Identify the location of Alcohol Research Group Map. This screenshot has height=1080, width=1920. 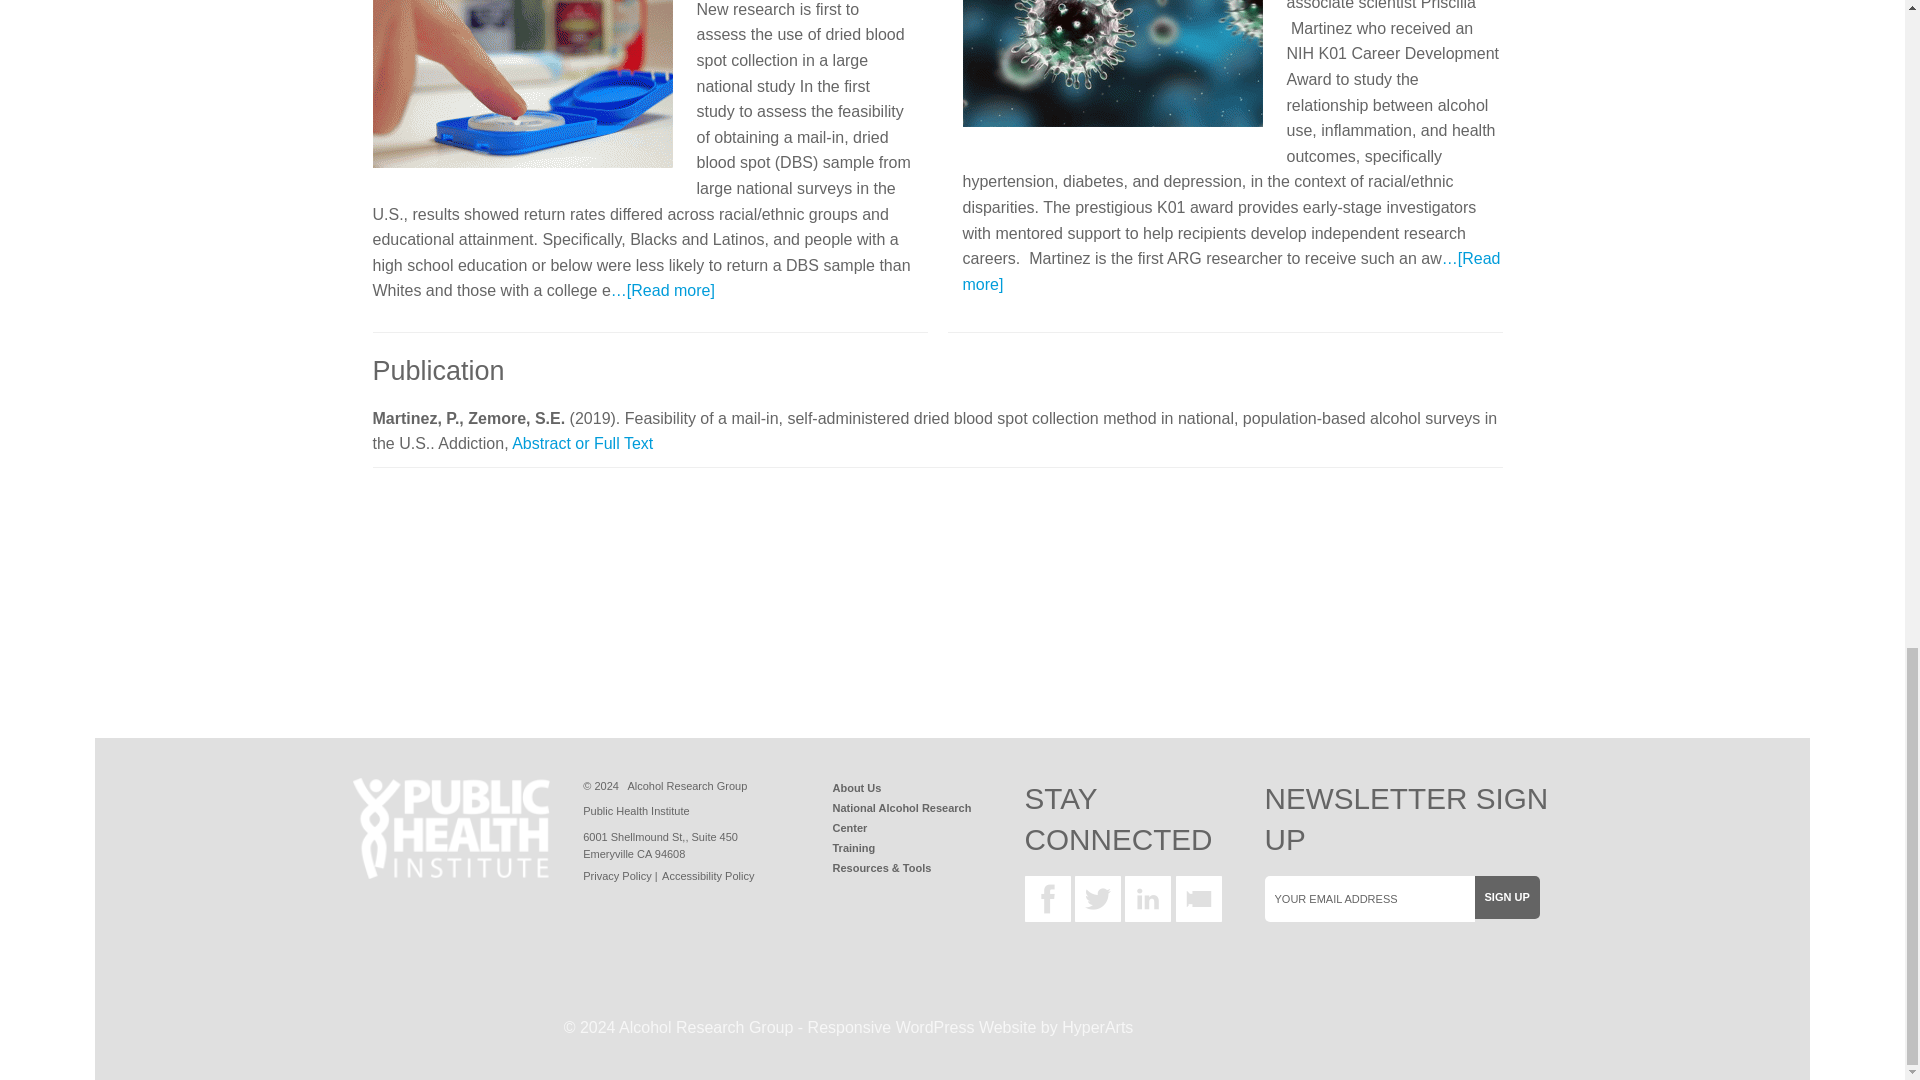
(660, 844).